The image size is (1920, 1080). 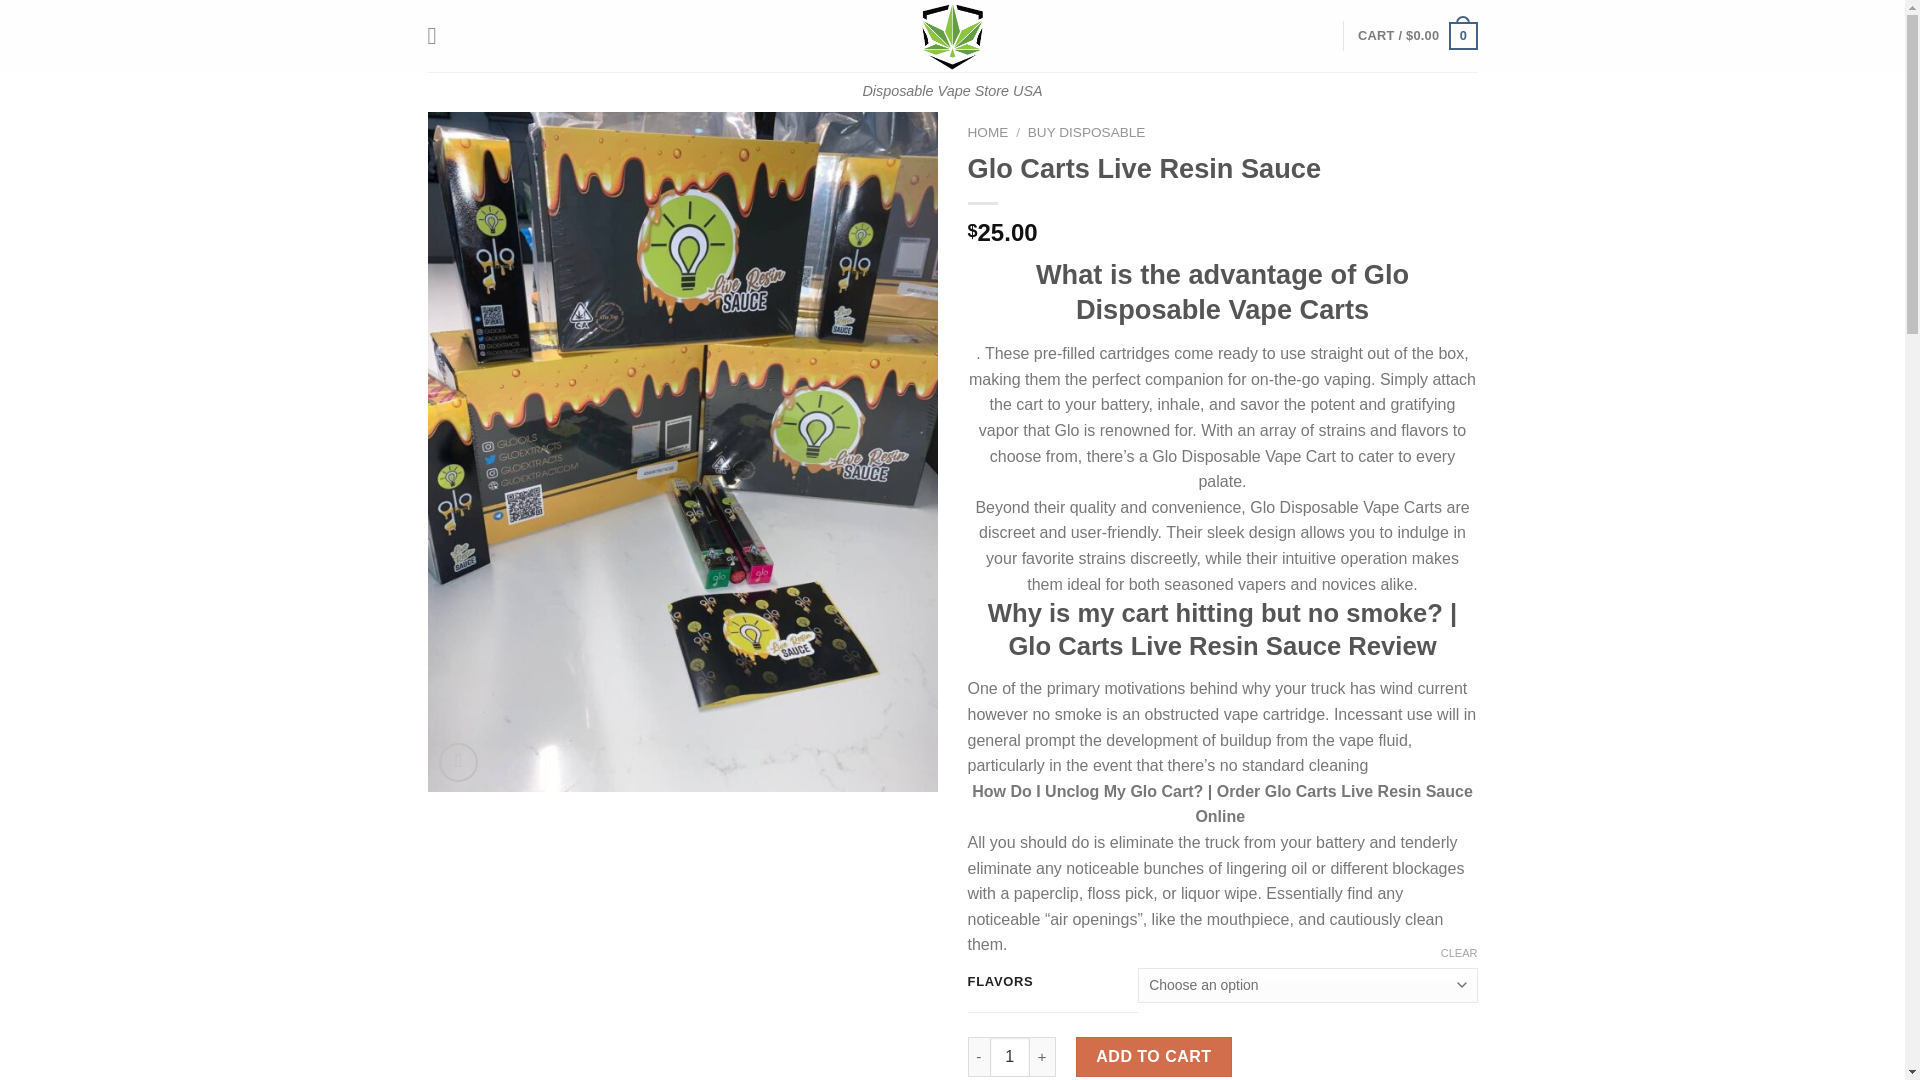 I want to click on CLEAR, so click(x=1460, y=953).